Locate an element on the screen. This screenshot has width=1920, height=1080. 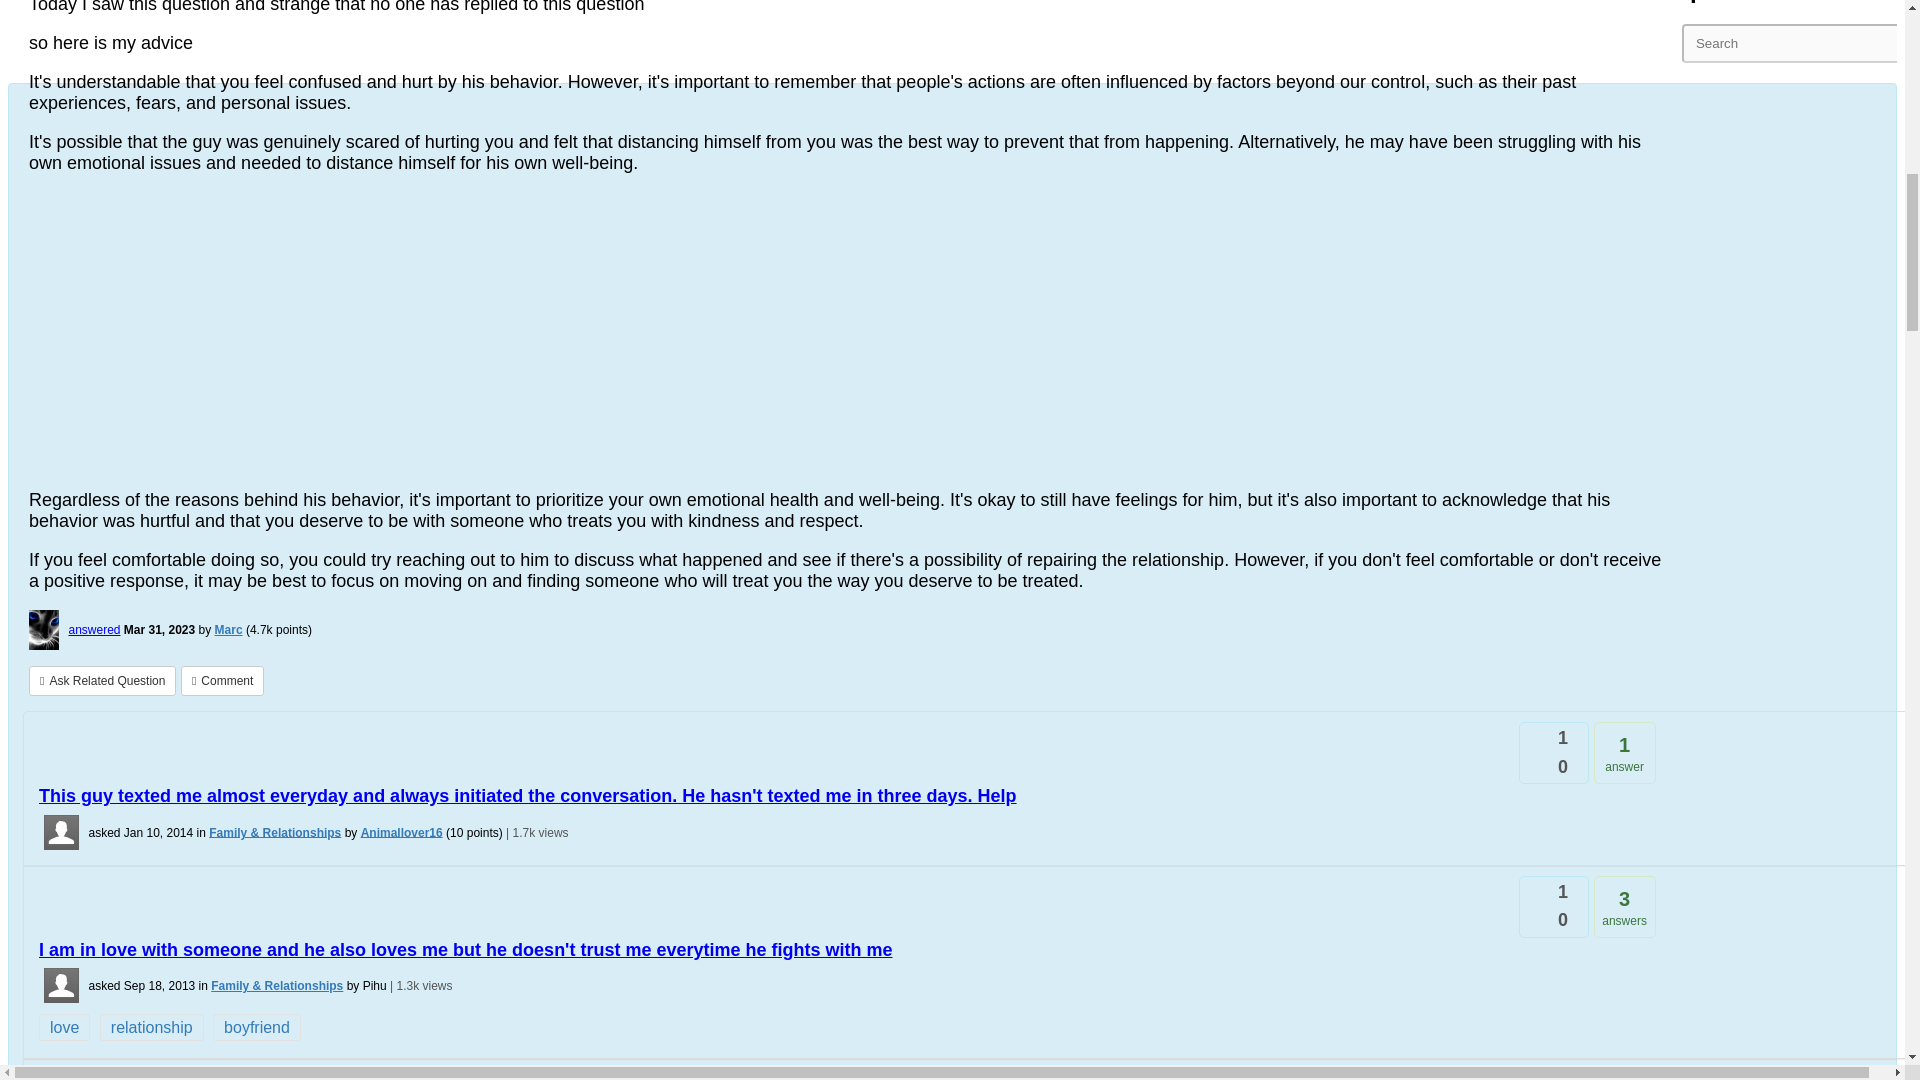
Click to vote down is located at coordinates (1529, 926).